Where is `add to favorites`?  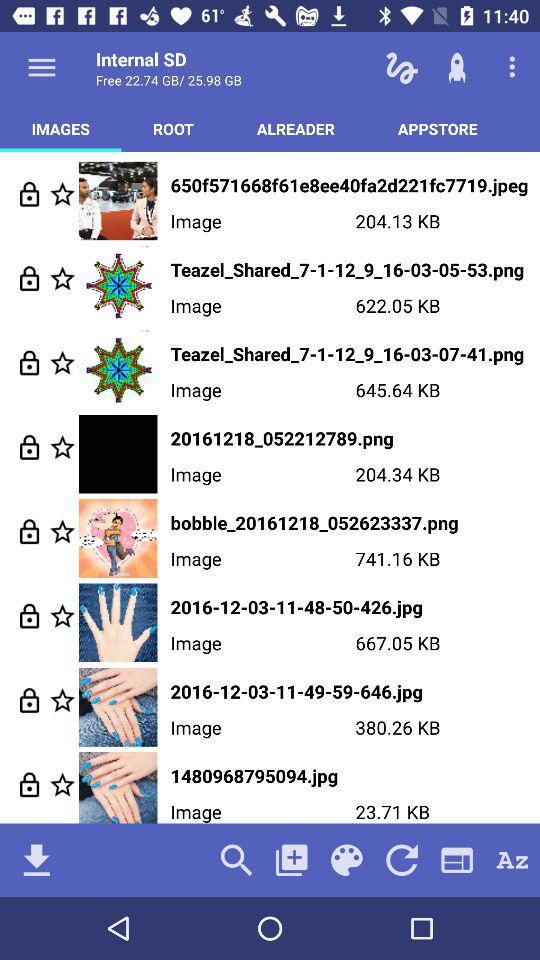
add to favorites is located at coordinates (62, 700).